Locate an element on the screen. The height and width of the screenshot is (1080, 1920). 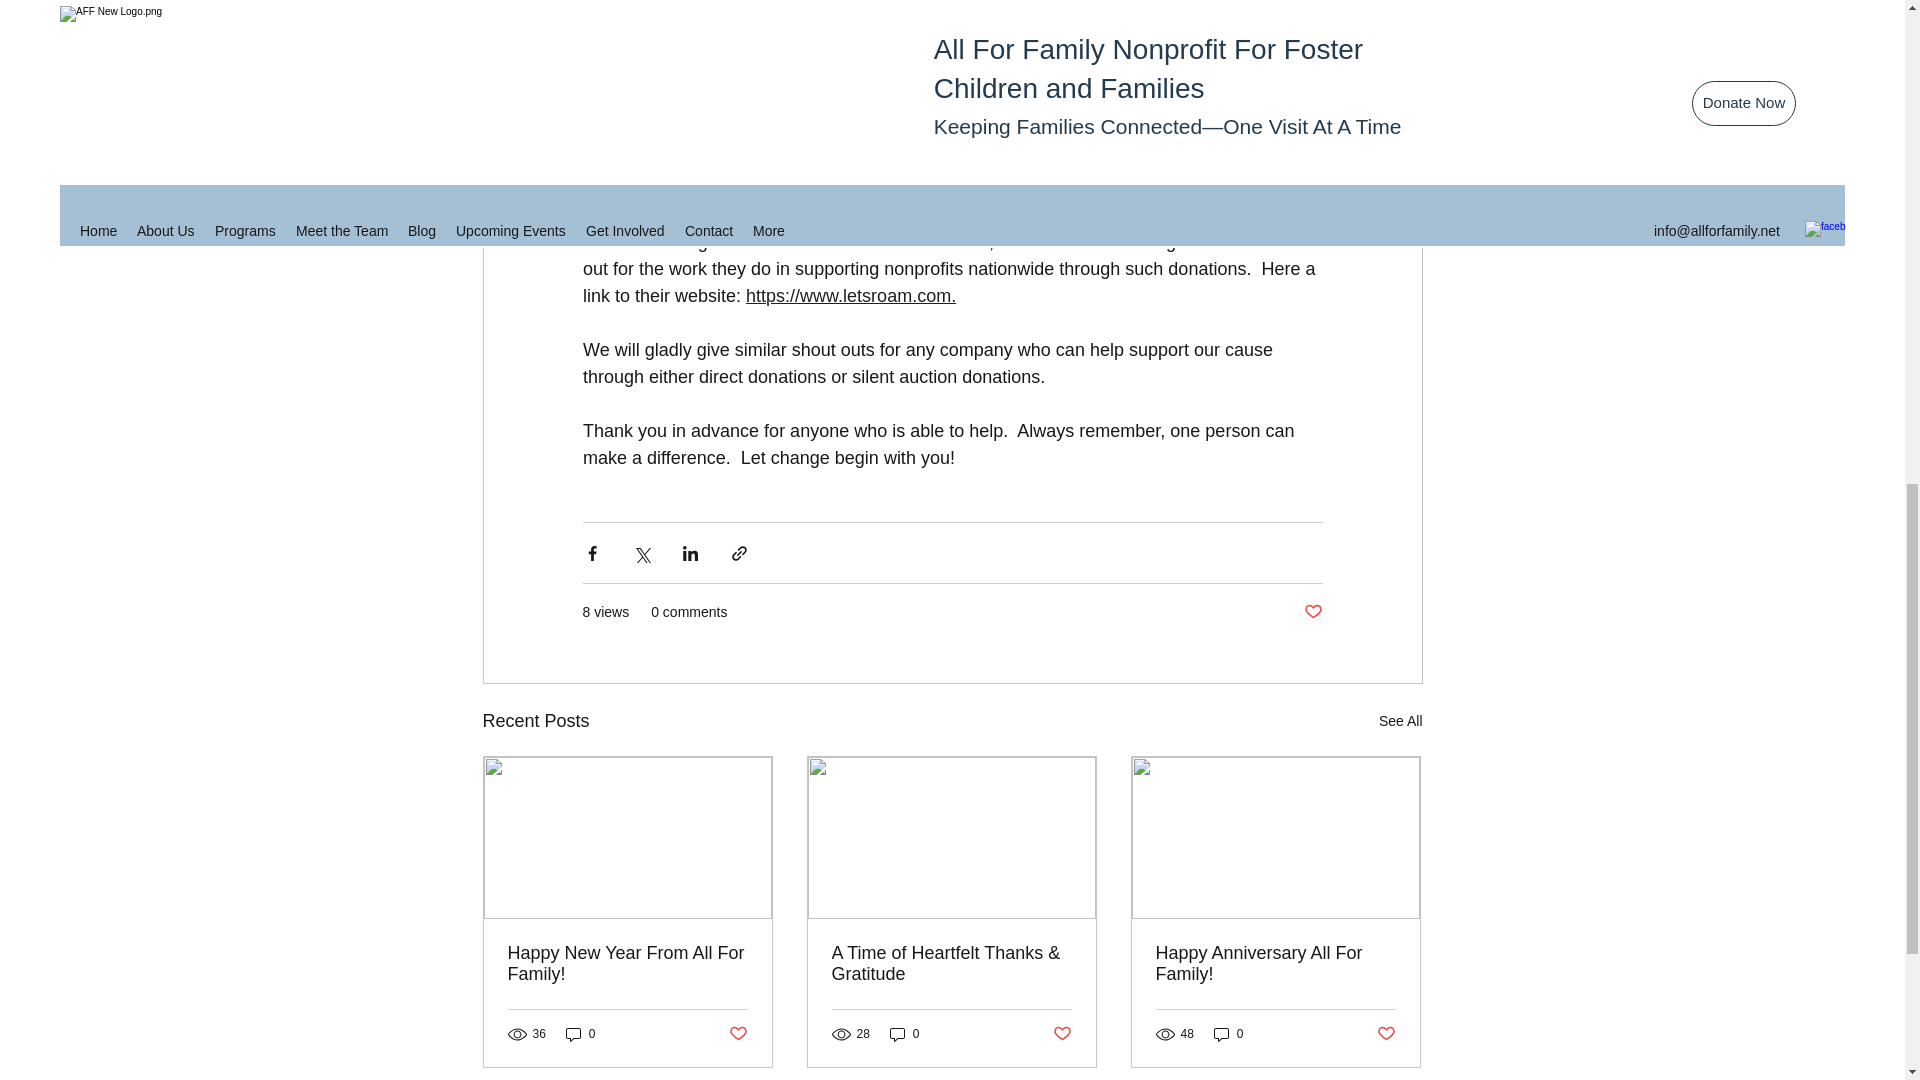
0 is located at coordinates (904, 1034).